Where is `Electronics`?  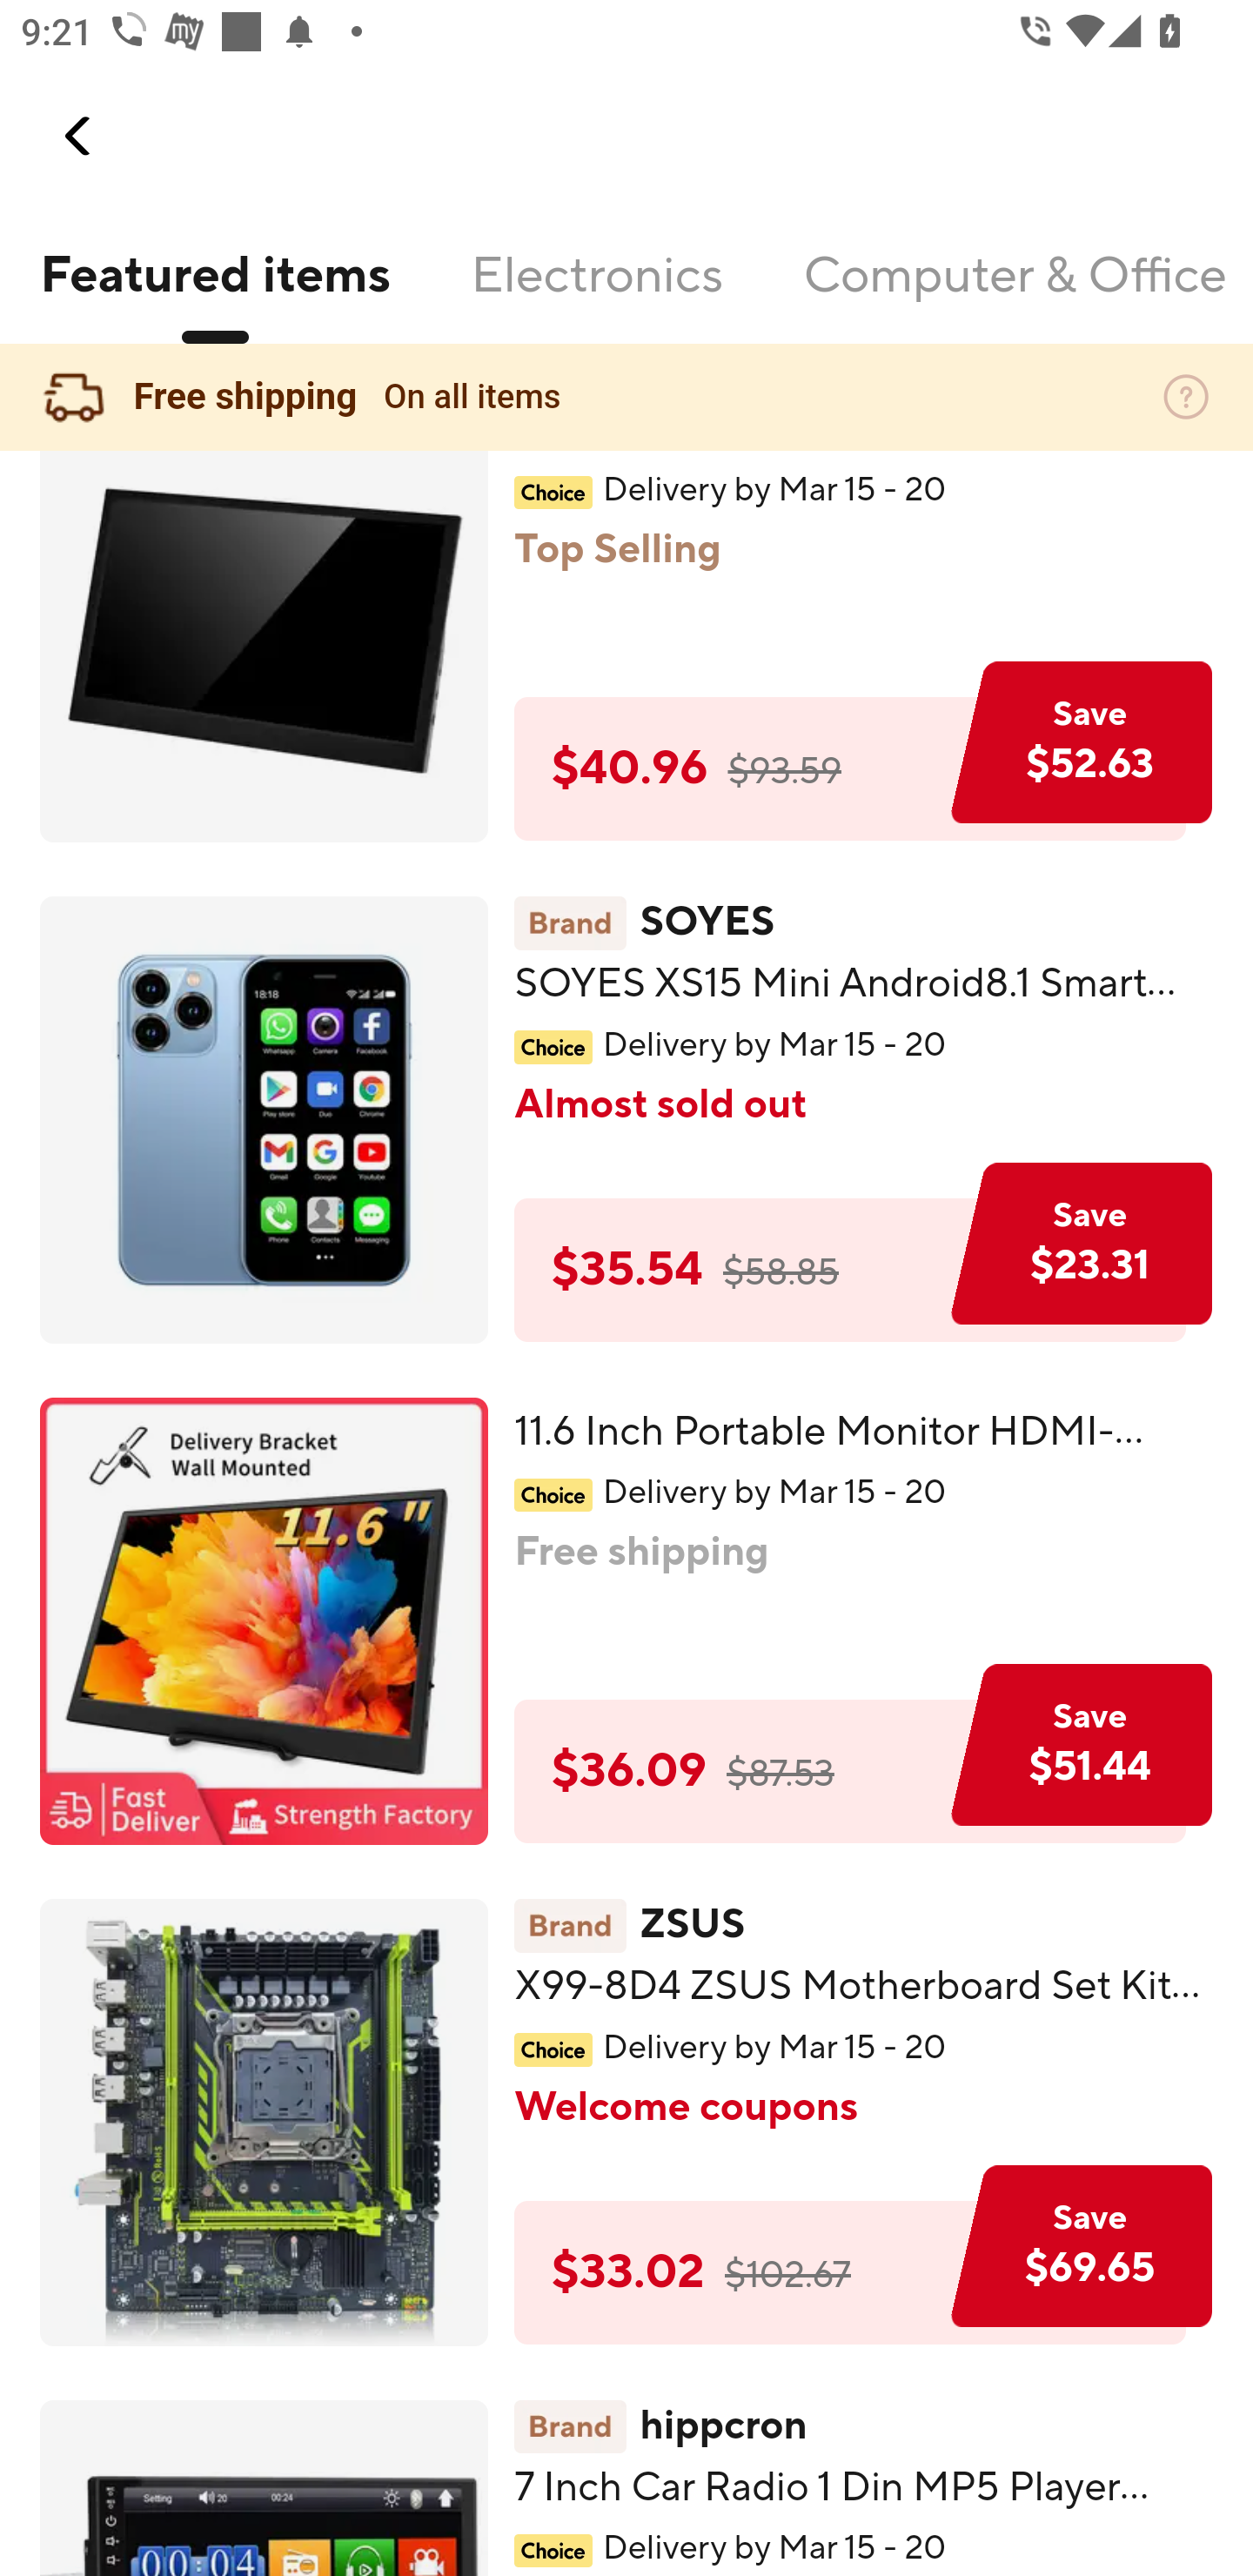
Electronics is located at coordinates (597, 293).